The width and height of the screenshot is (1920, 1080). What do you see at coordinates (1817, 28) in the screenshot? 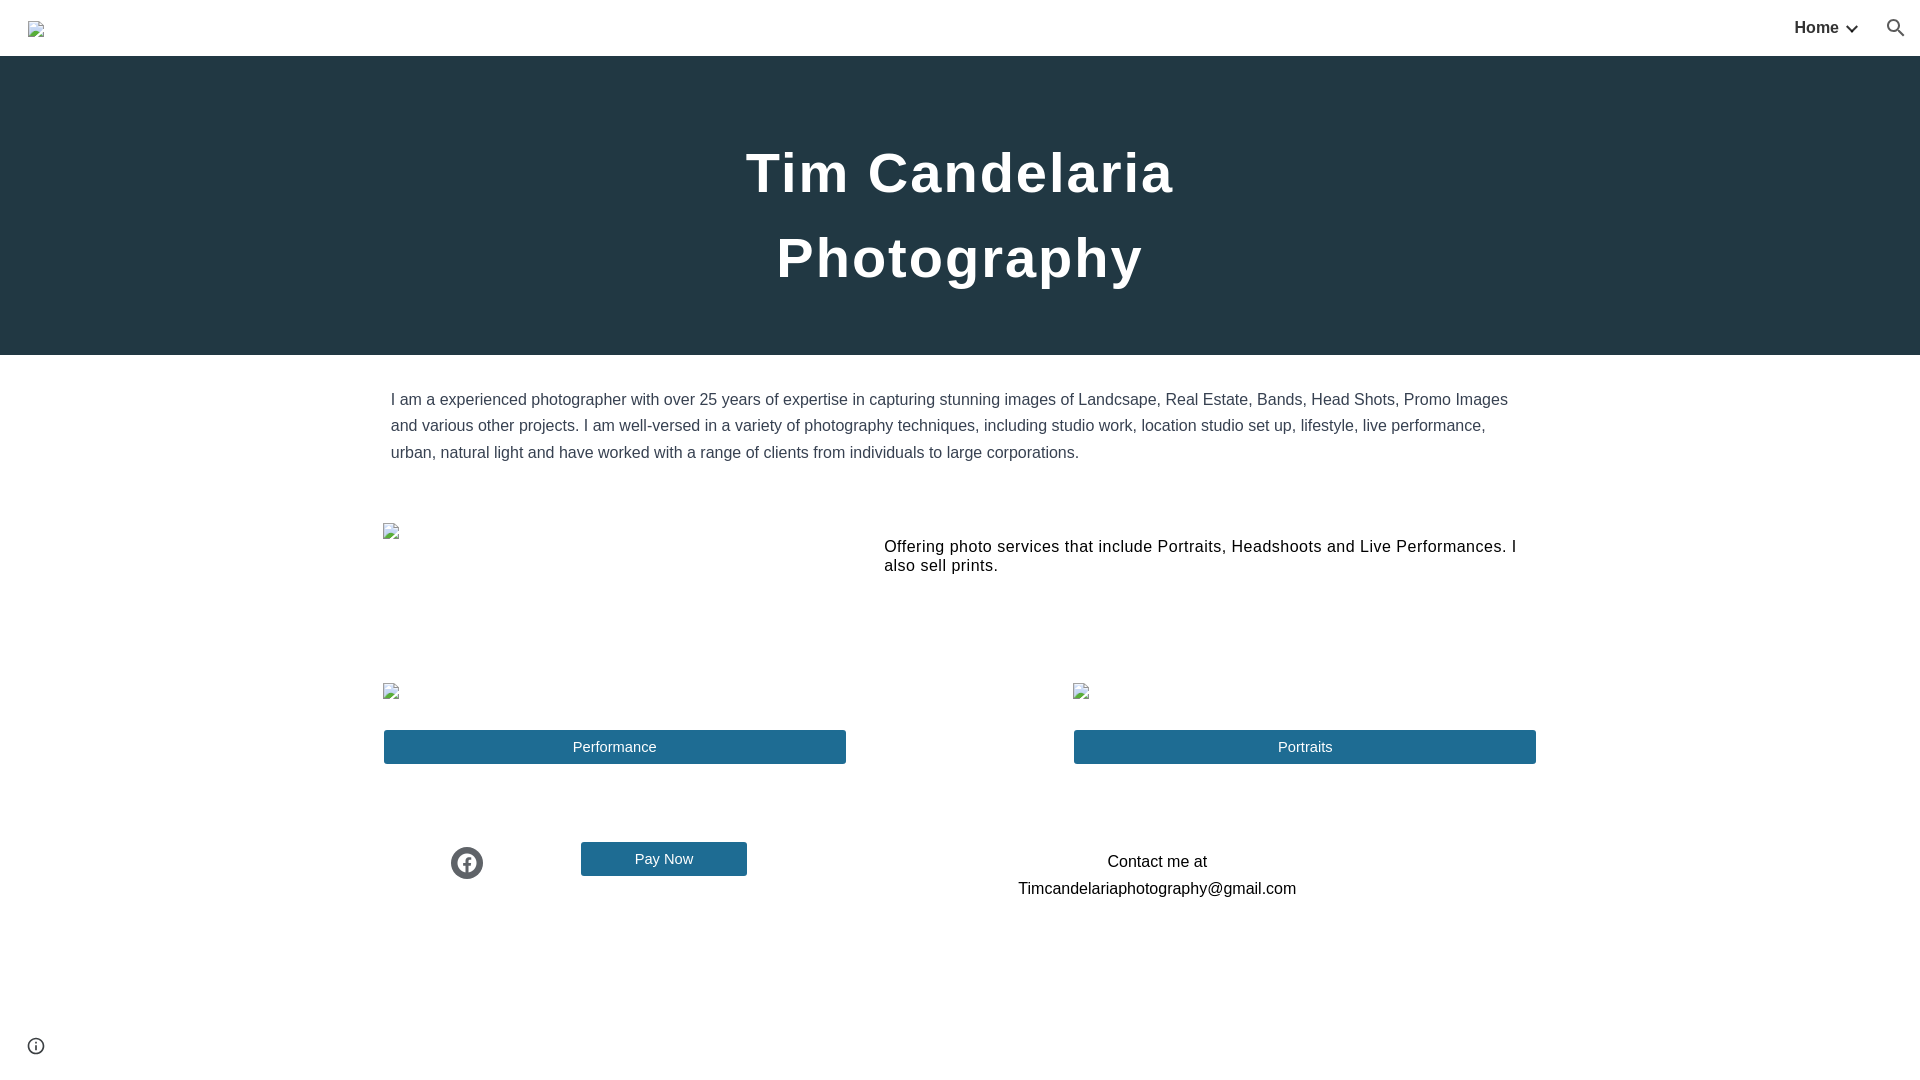
I see `Home` at bounding box center [1817, 28].